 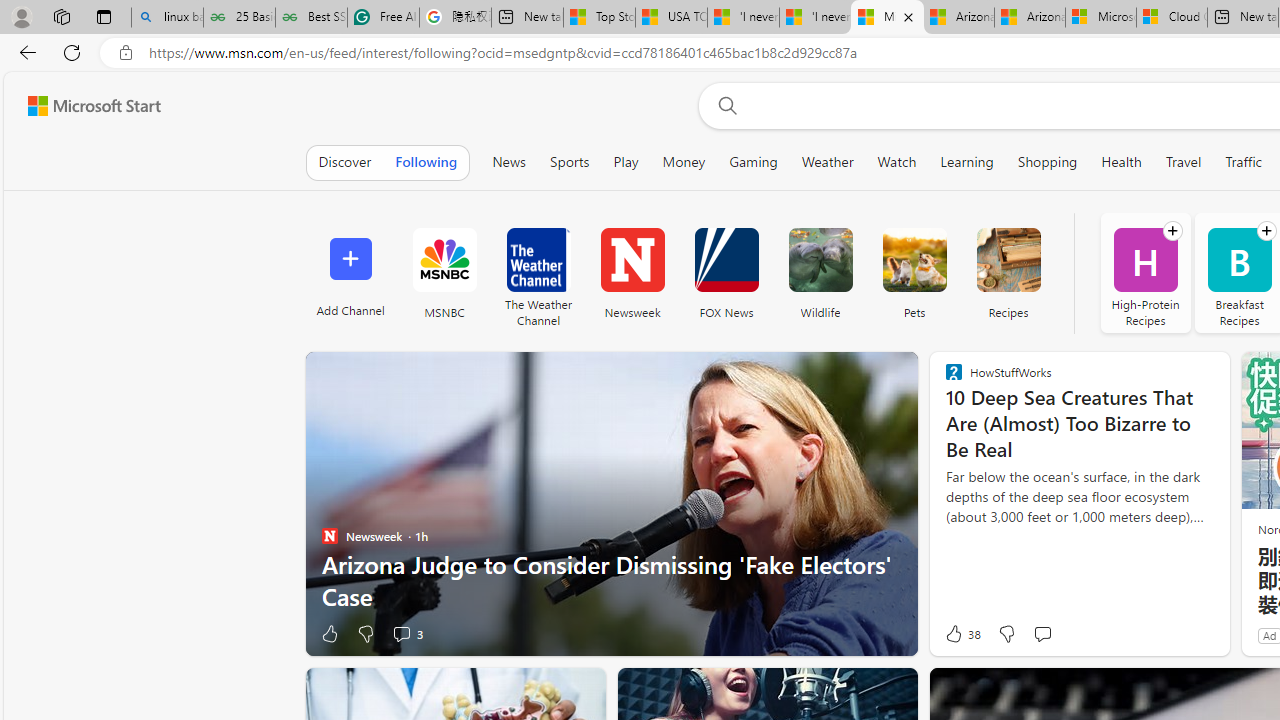 I want to click on Sports, so click(x=569, y=162).